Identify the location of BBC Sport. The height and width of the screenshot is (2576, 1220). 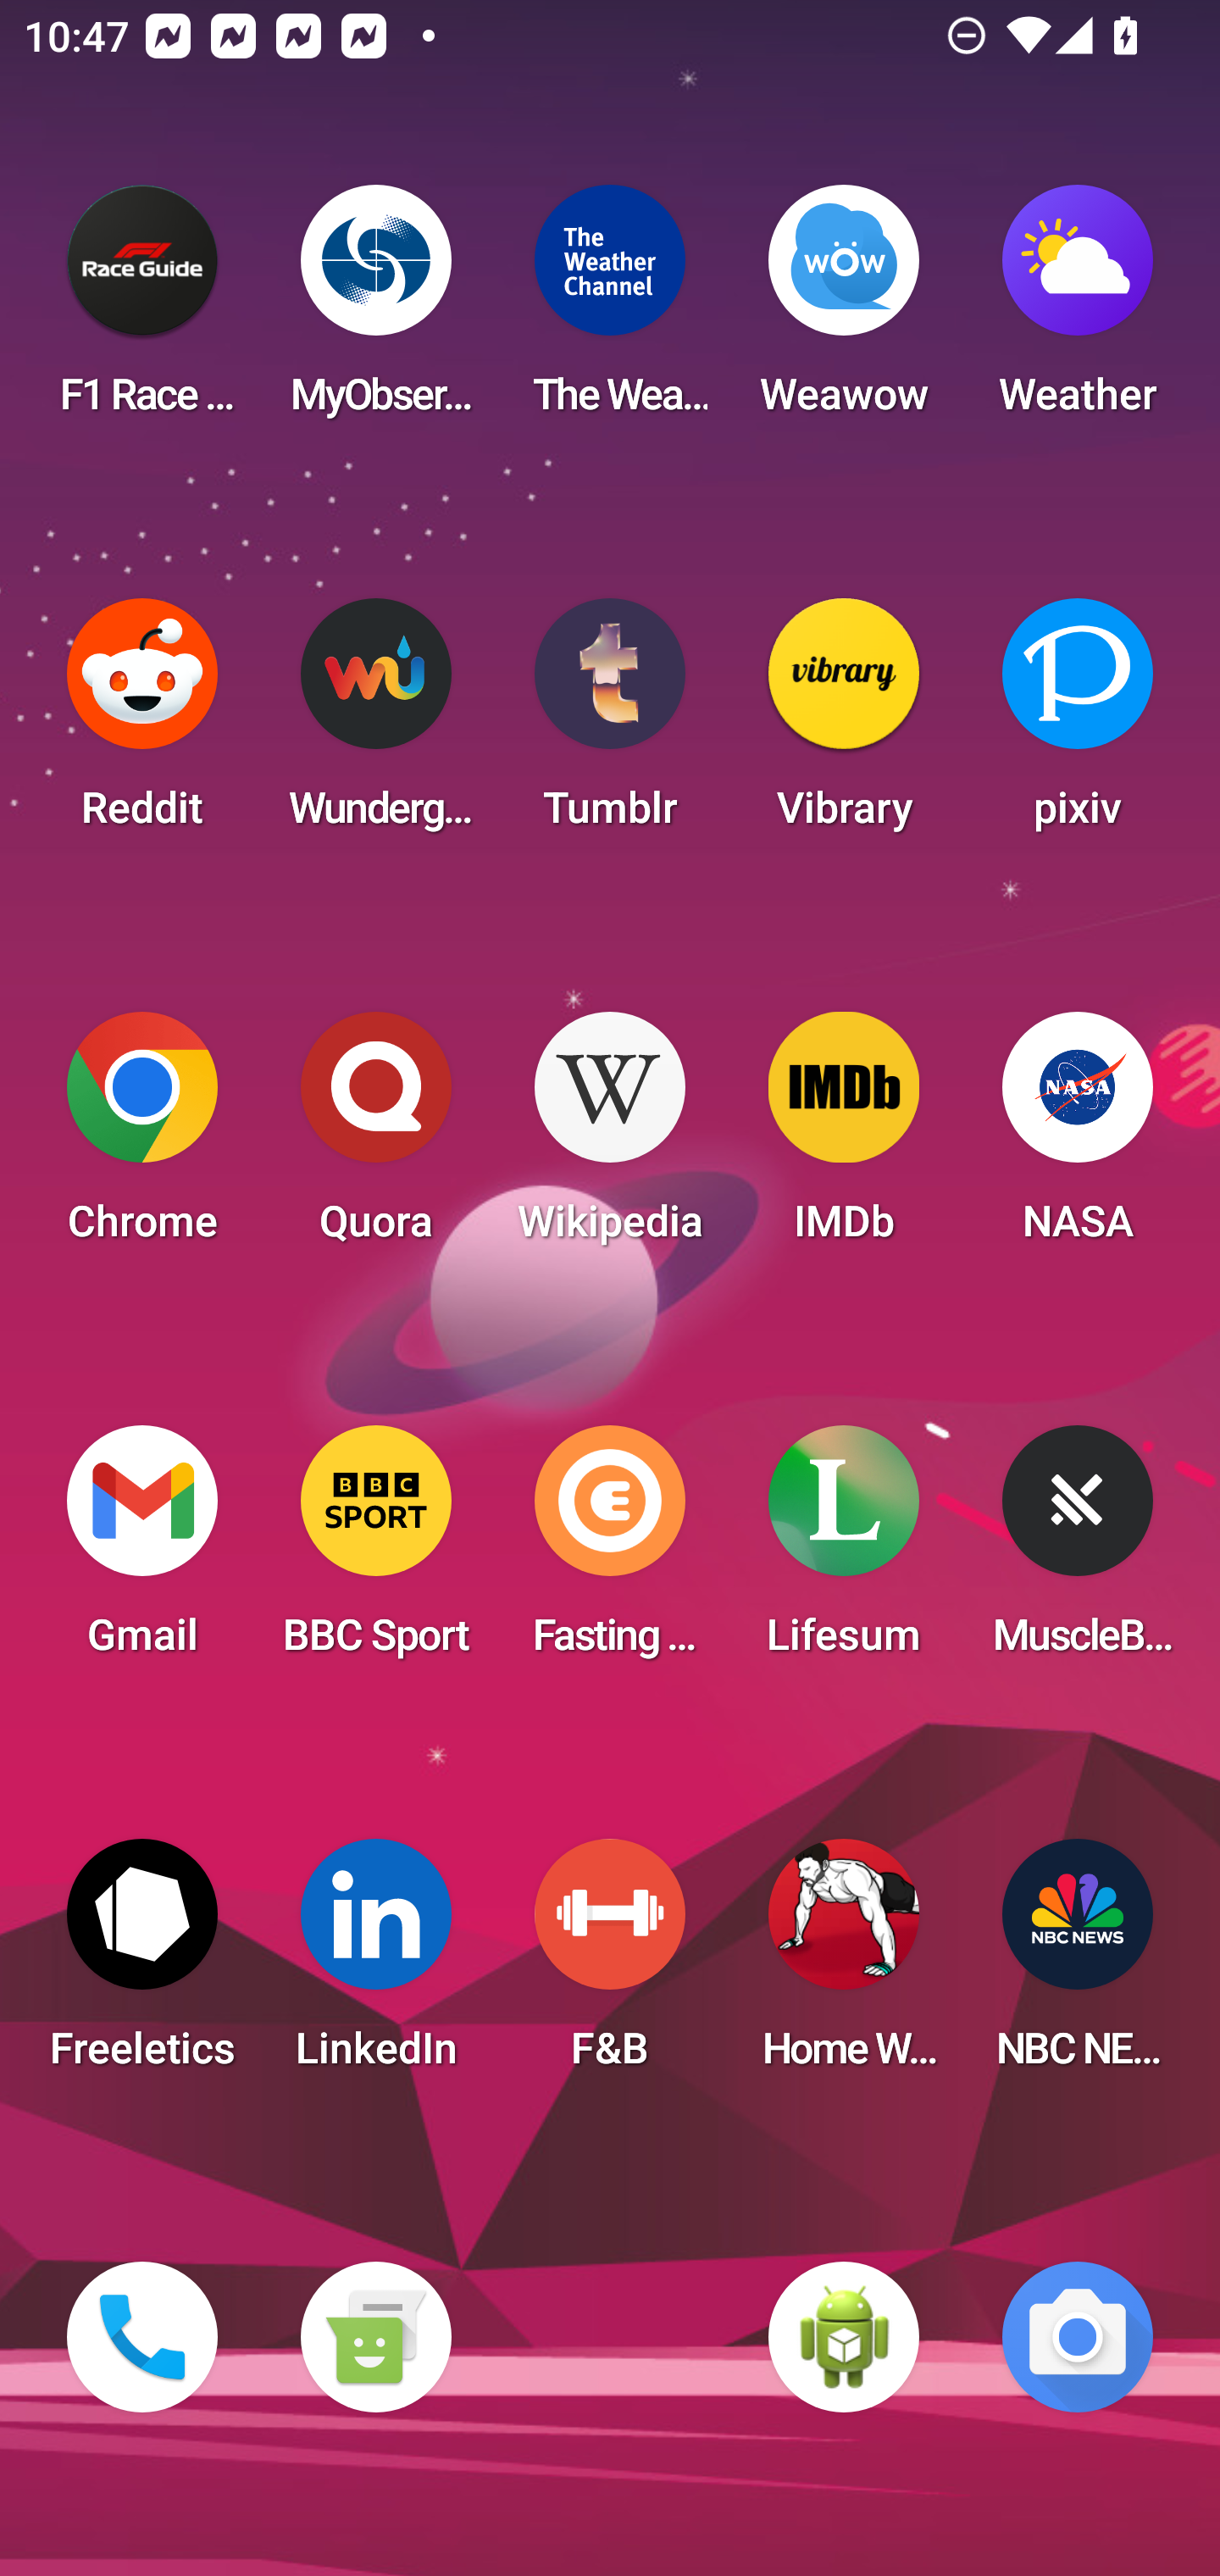
(375, 1551).